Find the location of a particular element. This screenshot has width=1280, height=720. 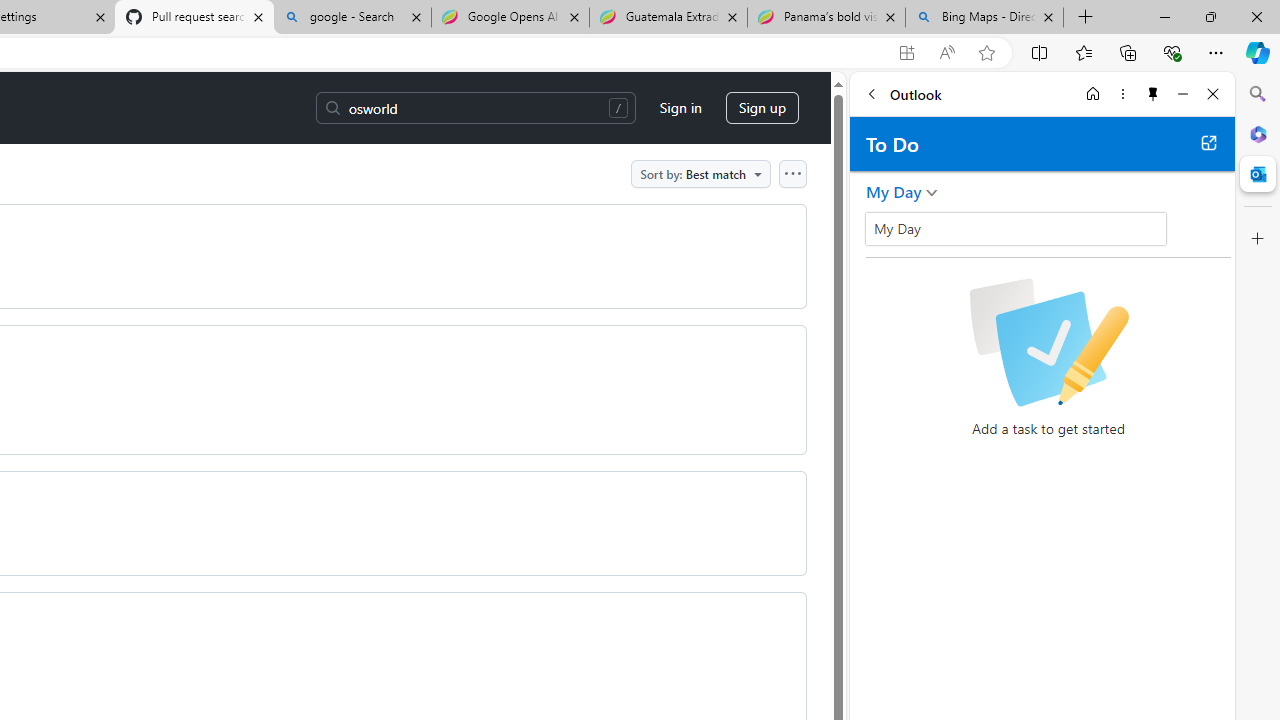

Close Outlook pane is located at coordinates (1258, 174).